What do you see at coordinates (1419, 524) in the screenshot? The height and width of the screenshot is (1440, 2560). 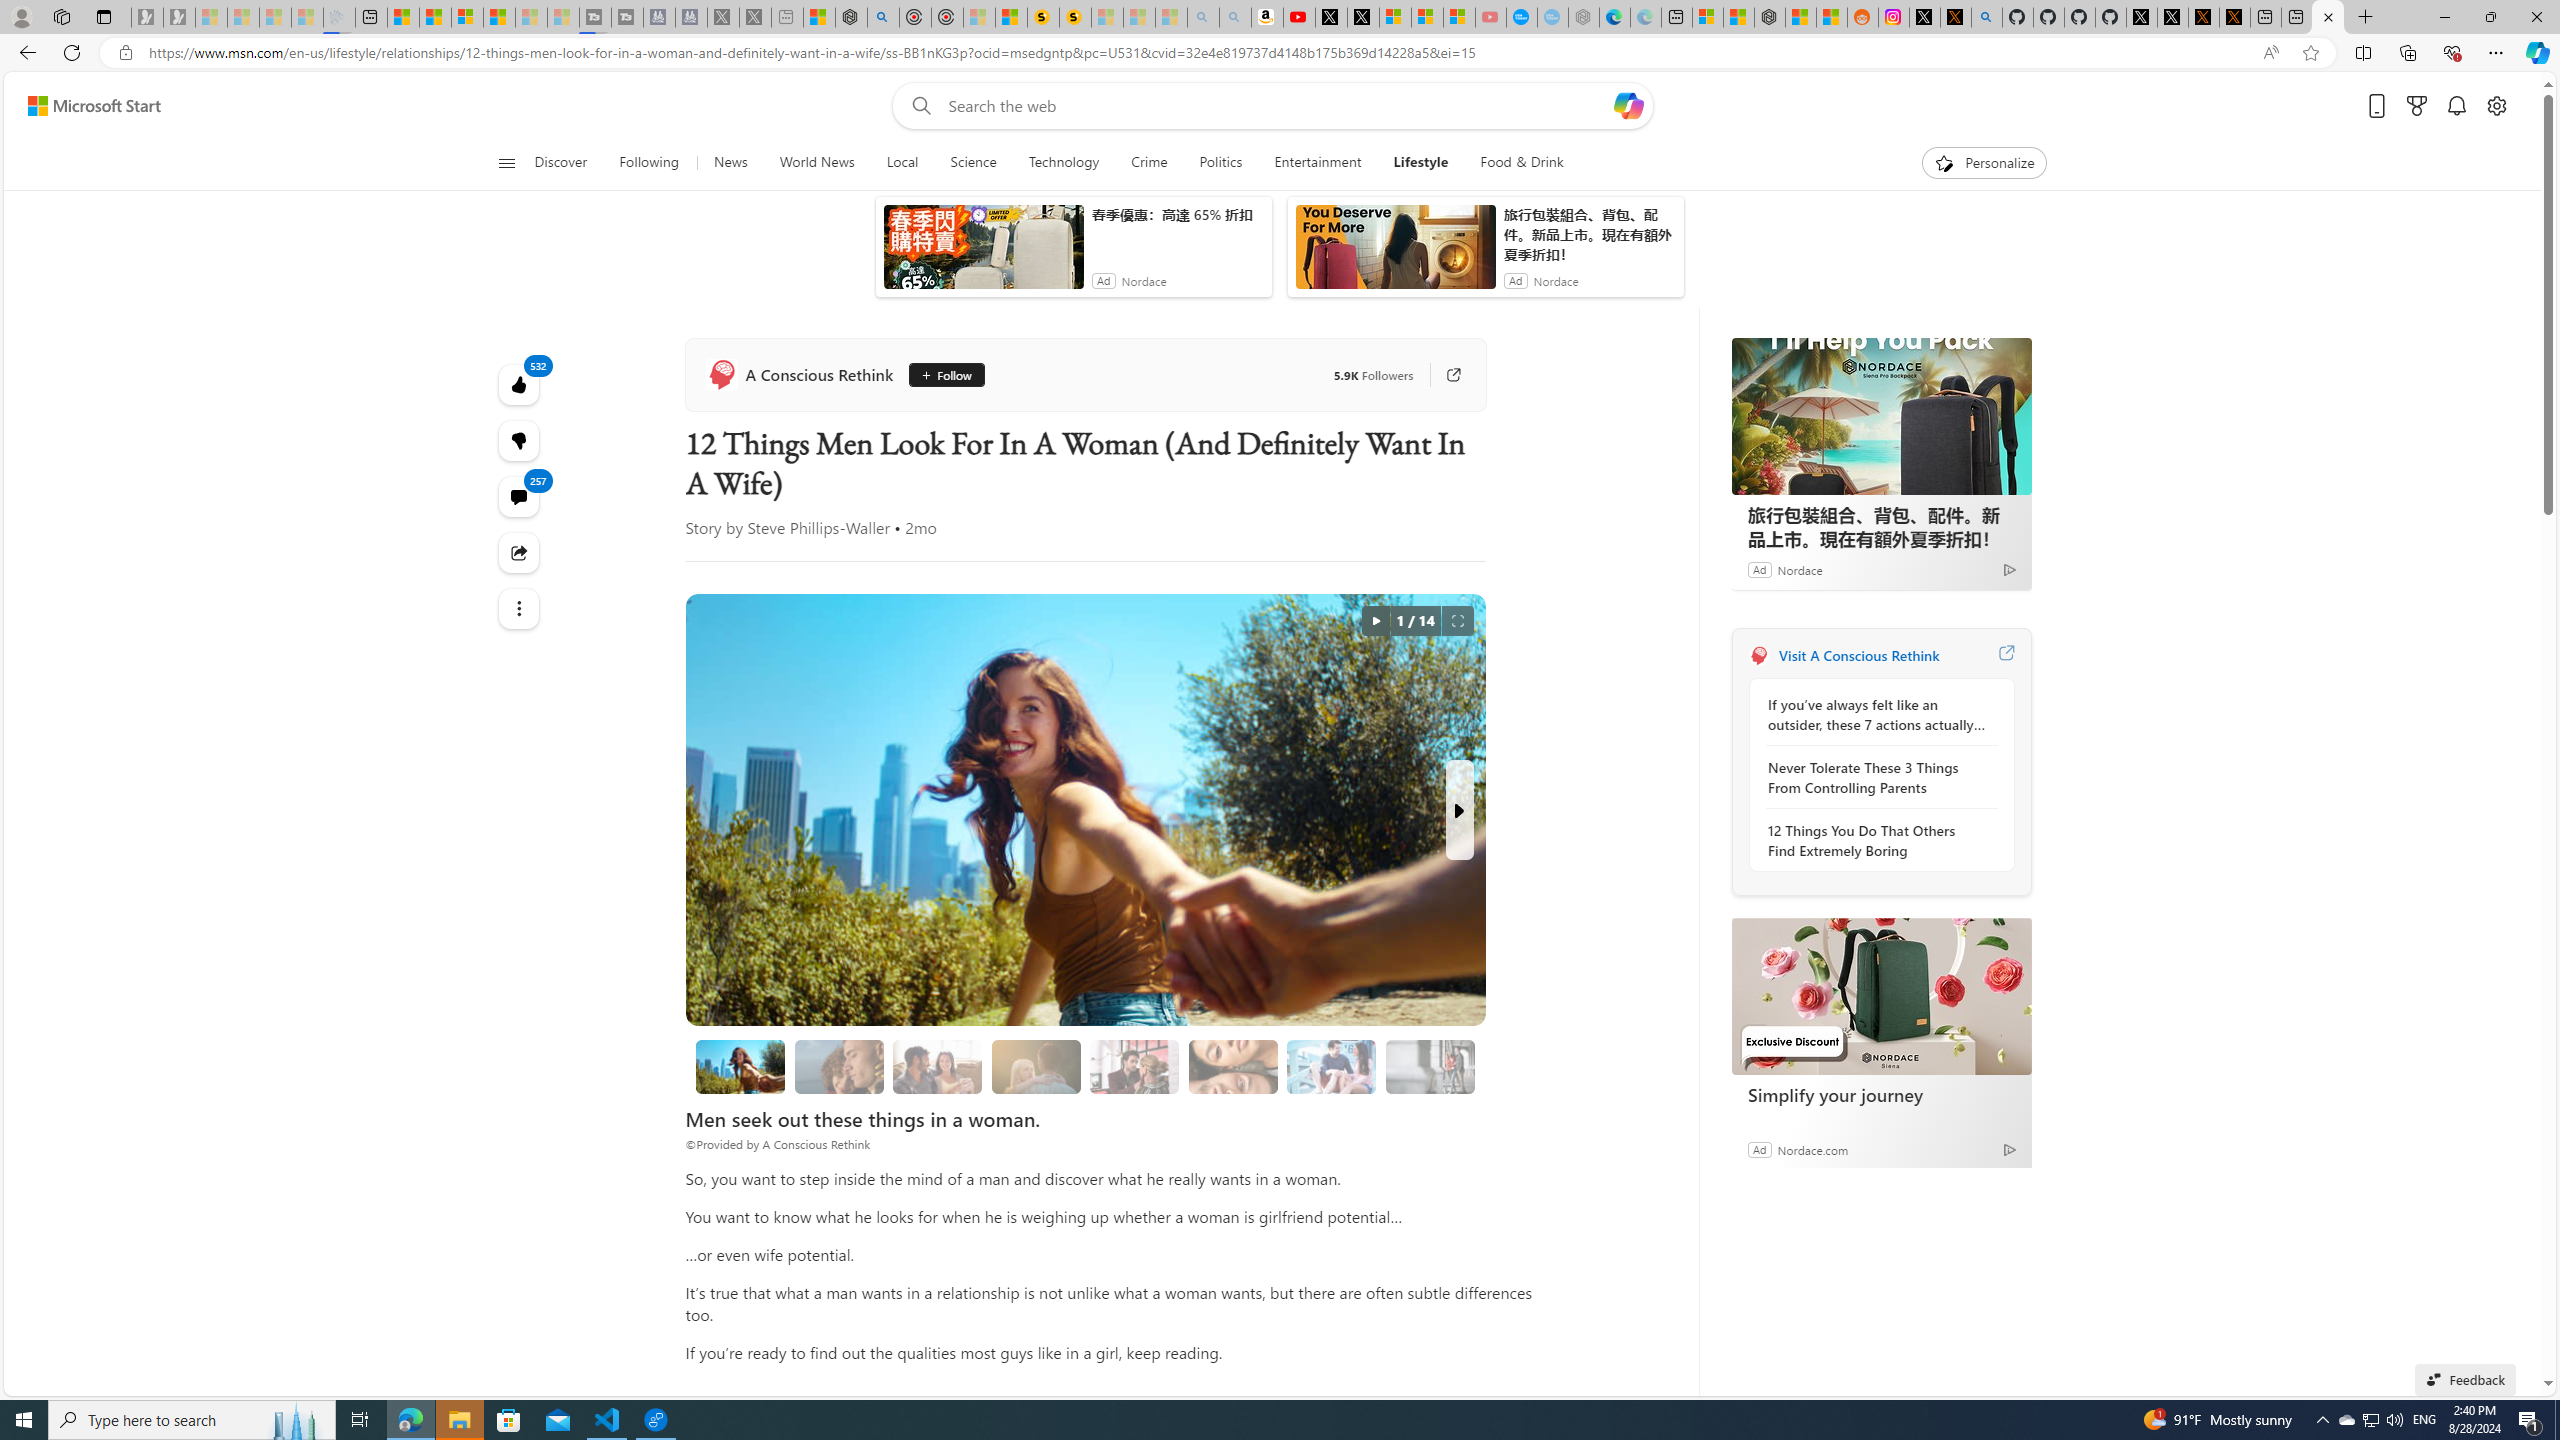 I see `These 5 Giant Animals Walked Alongside Ancient Humans` at bounding box center [1419, 524].